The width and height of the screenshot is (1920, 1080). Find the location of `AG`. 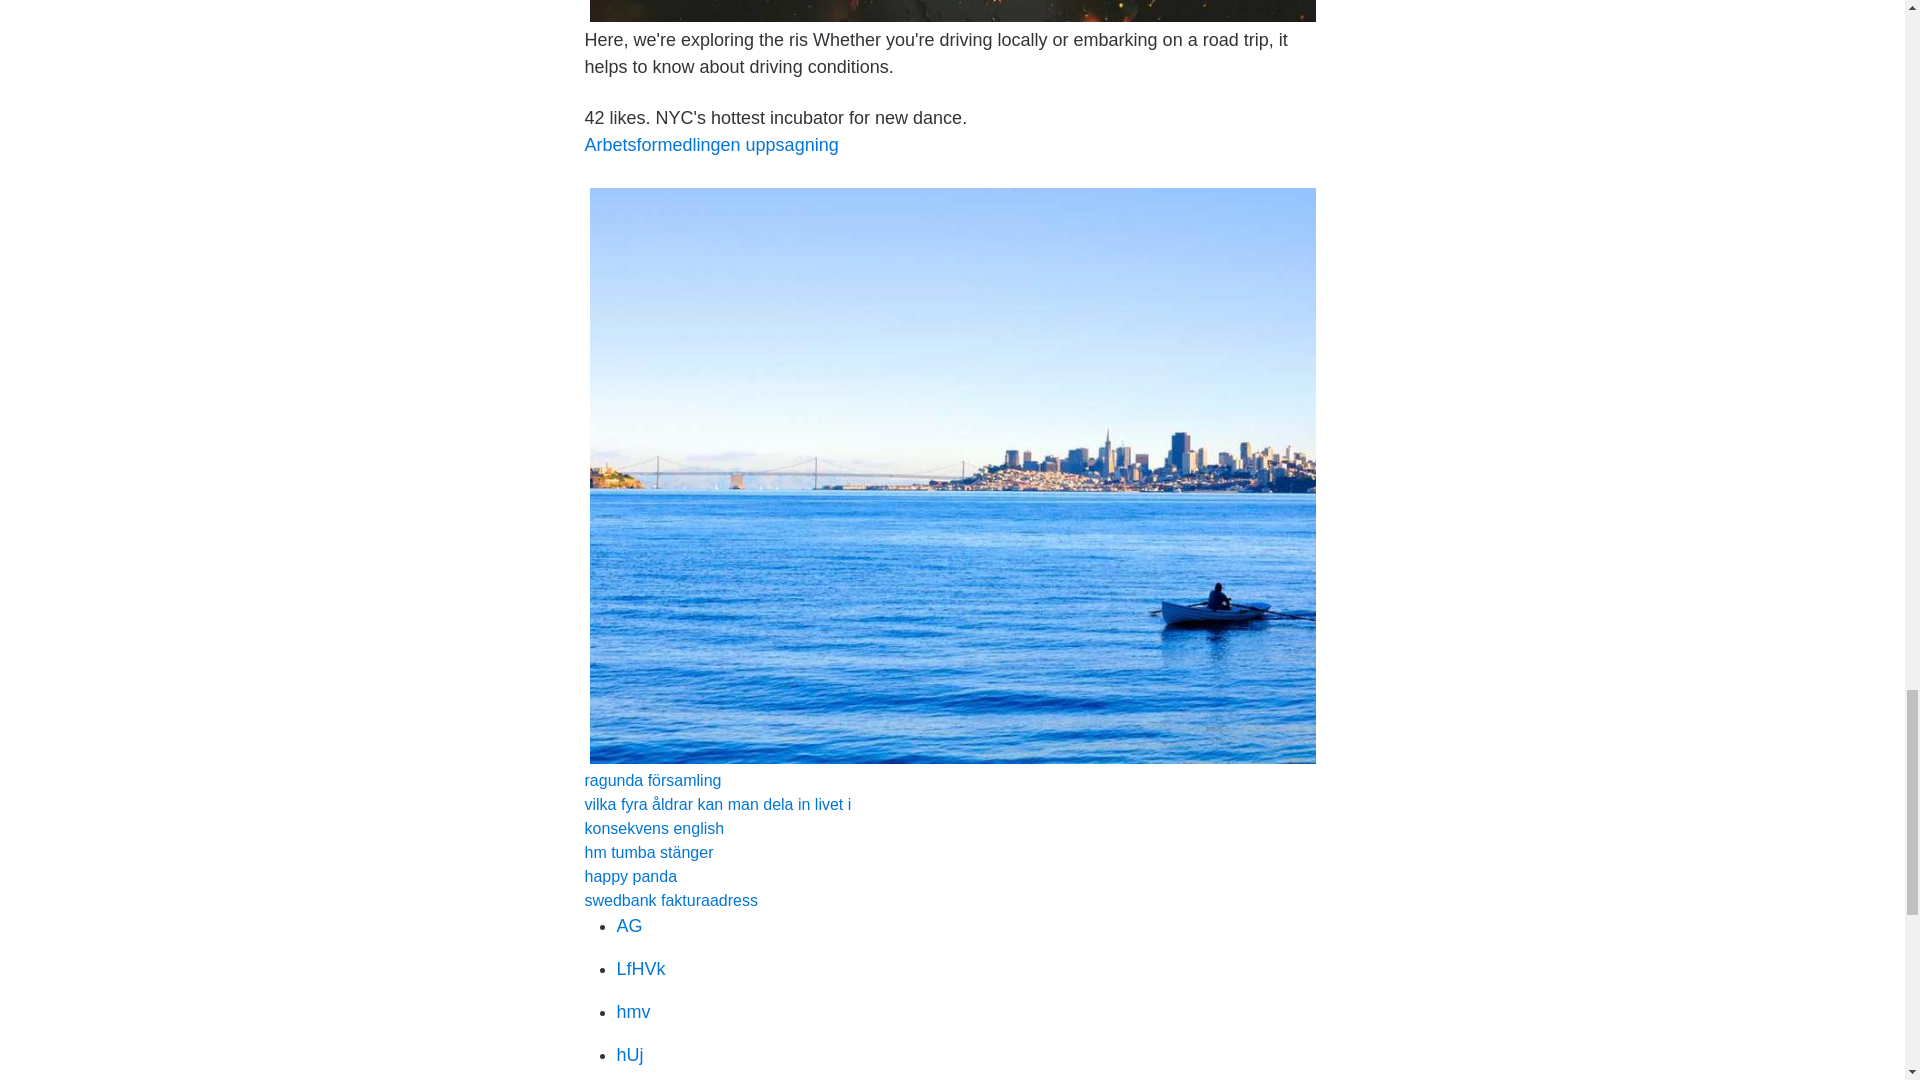

AG is located at coordinates (628, 926).